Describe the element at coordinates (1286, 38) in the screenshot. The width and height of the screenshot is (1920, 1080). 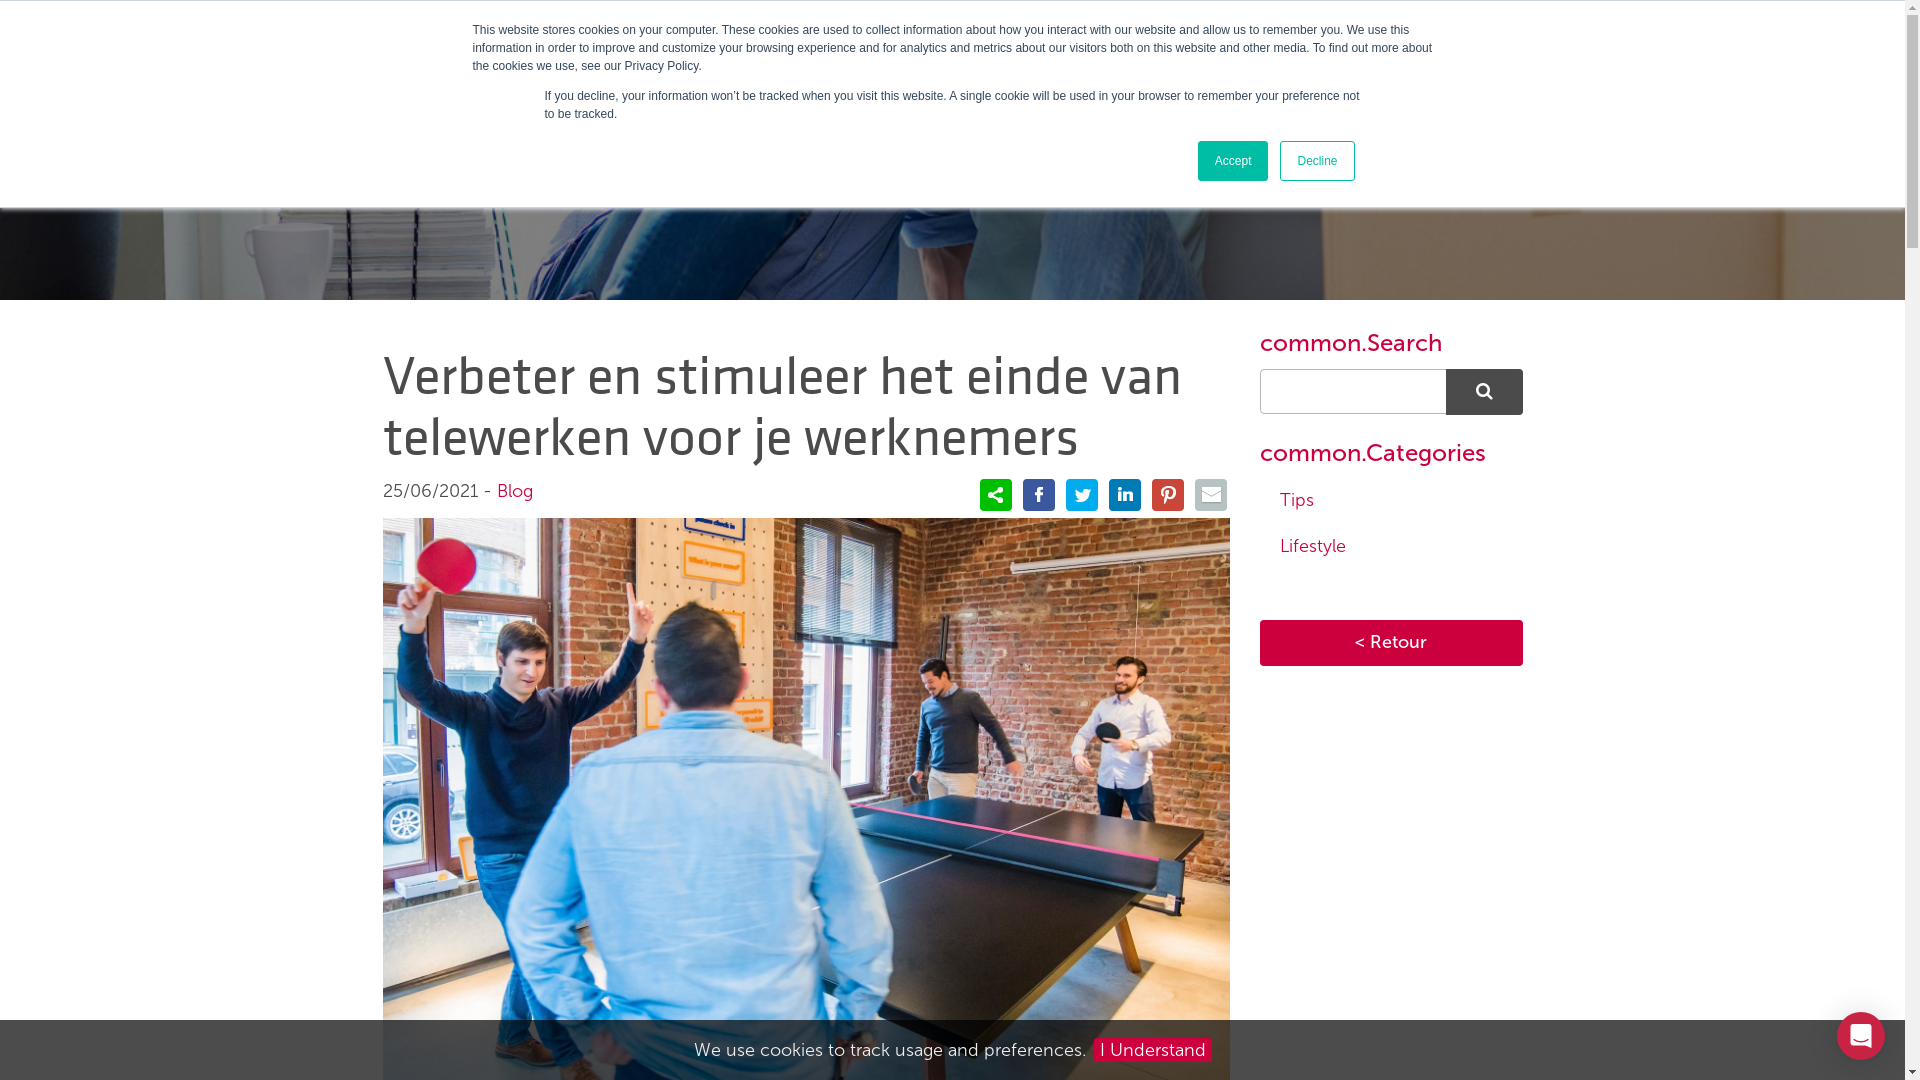
I see `+32 2 318 59 16` at that location.